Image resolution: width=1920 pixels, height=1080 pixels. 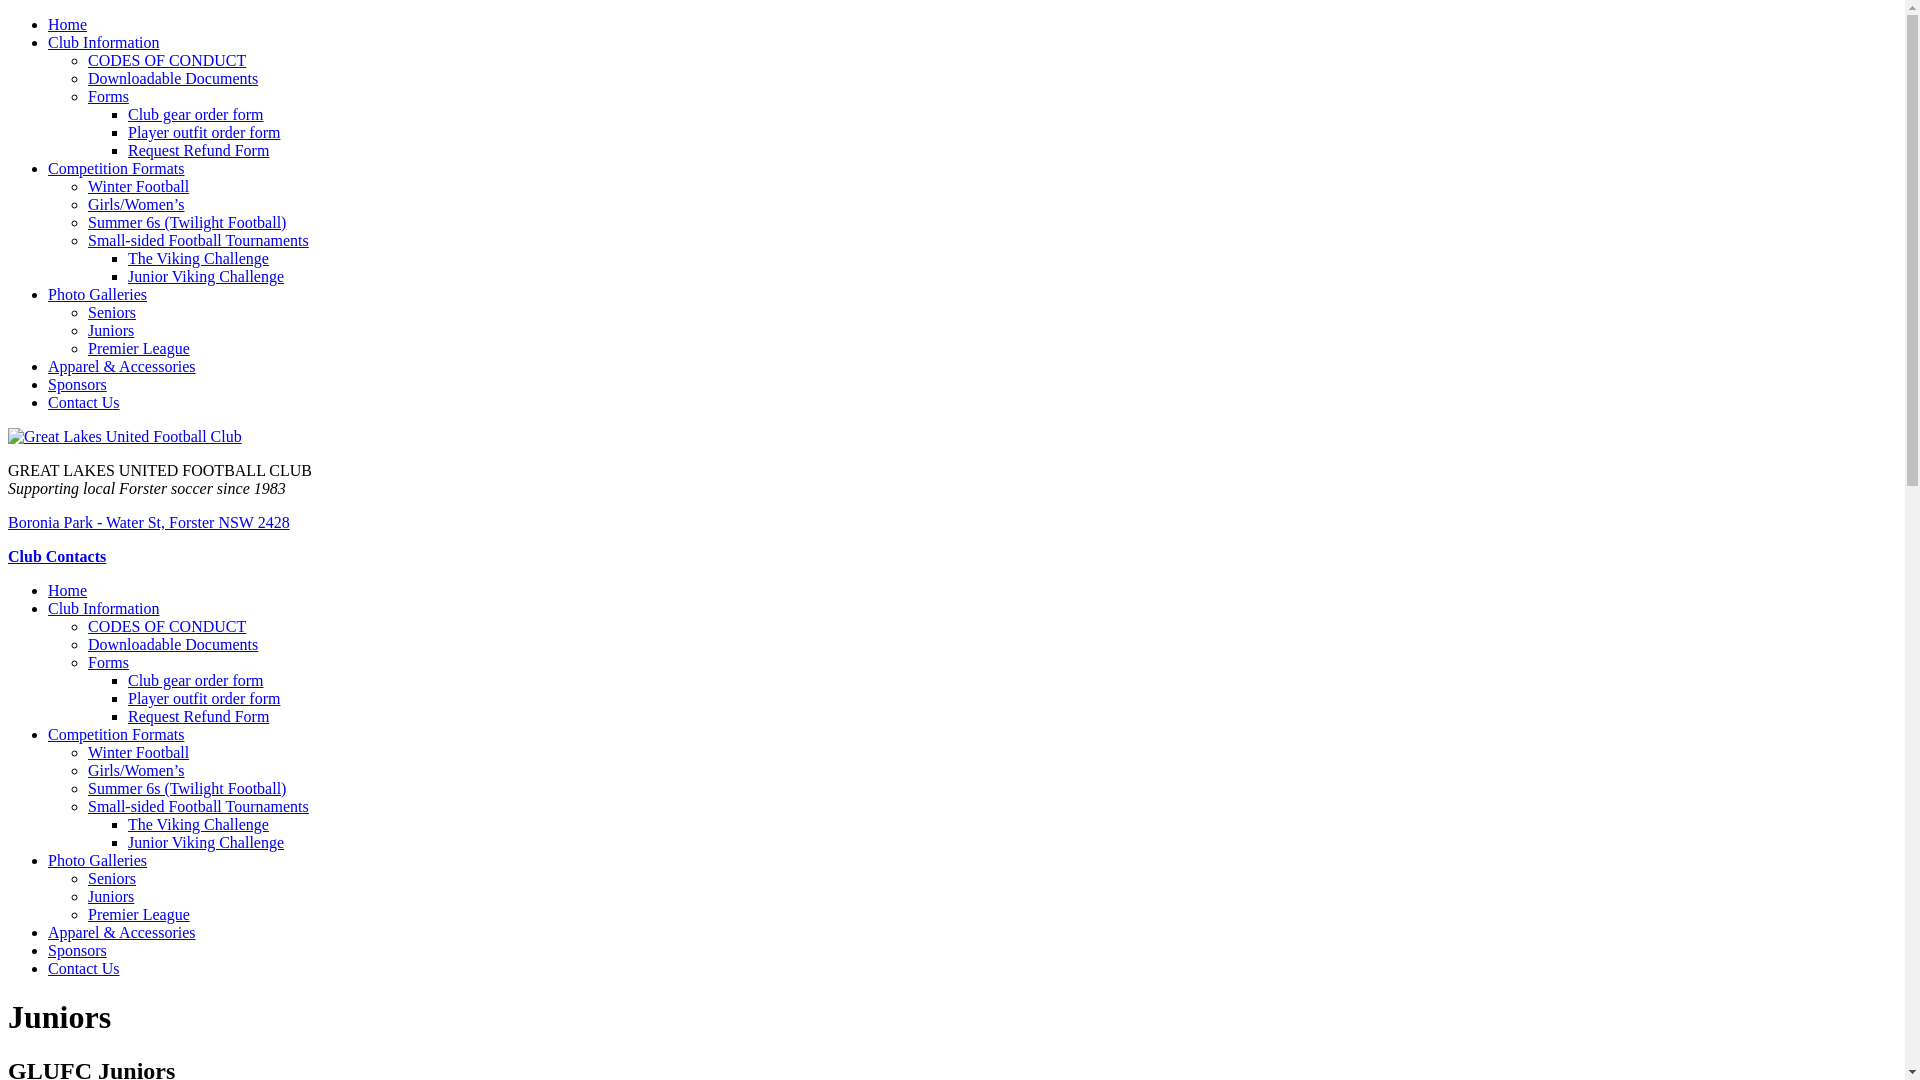 I want to click on Downloadable Documents, so click(x=173, y=78).